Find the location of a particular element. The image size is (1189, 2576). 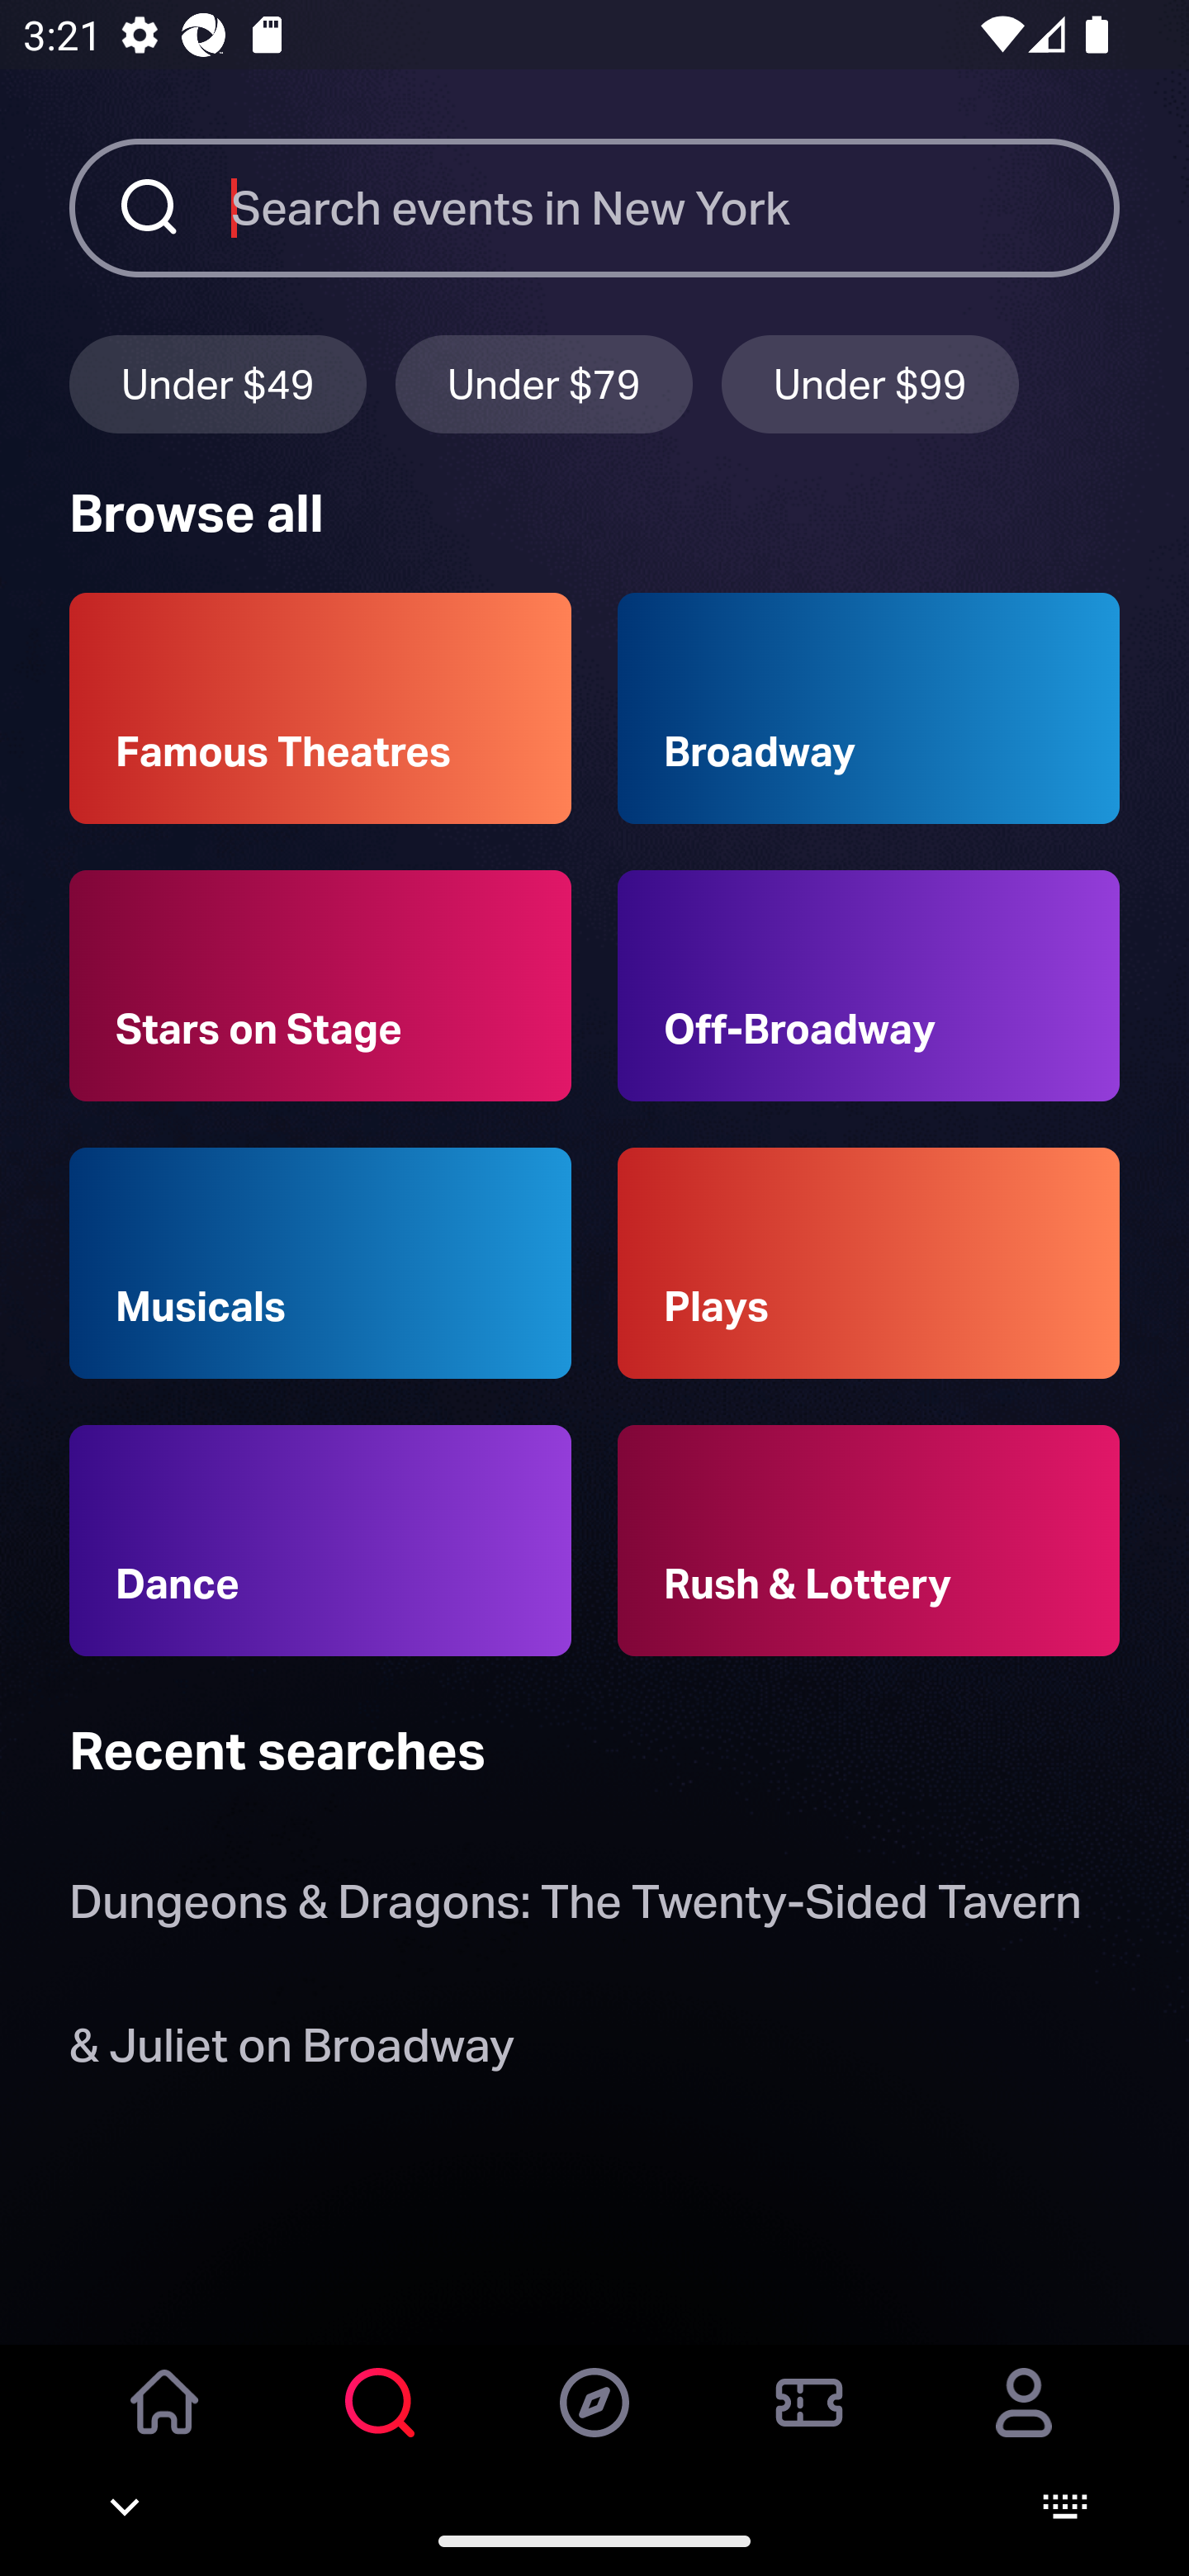

Plays is located at coordinates (869, 1263).